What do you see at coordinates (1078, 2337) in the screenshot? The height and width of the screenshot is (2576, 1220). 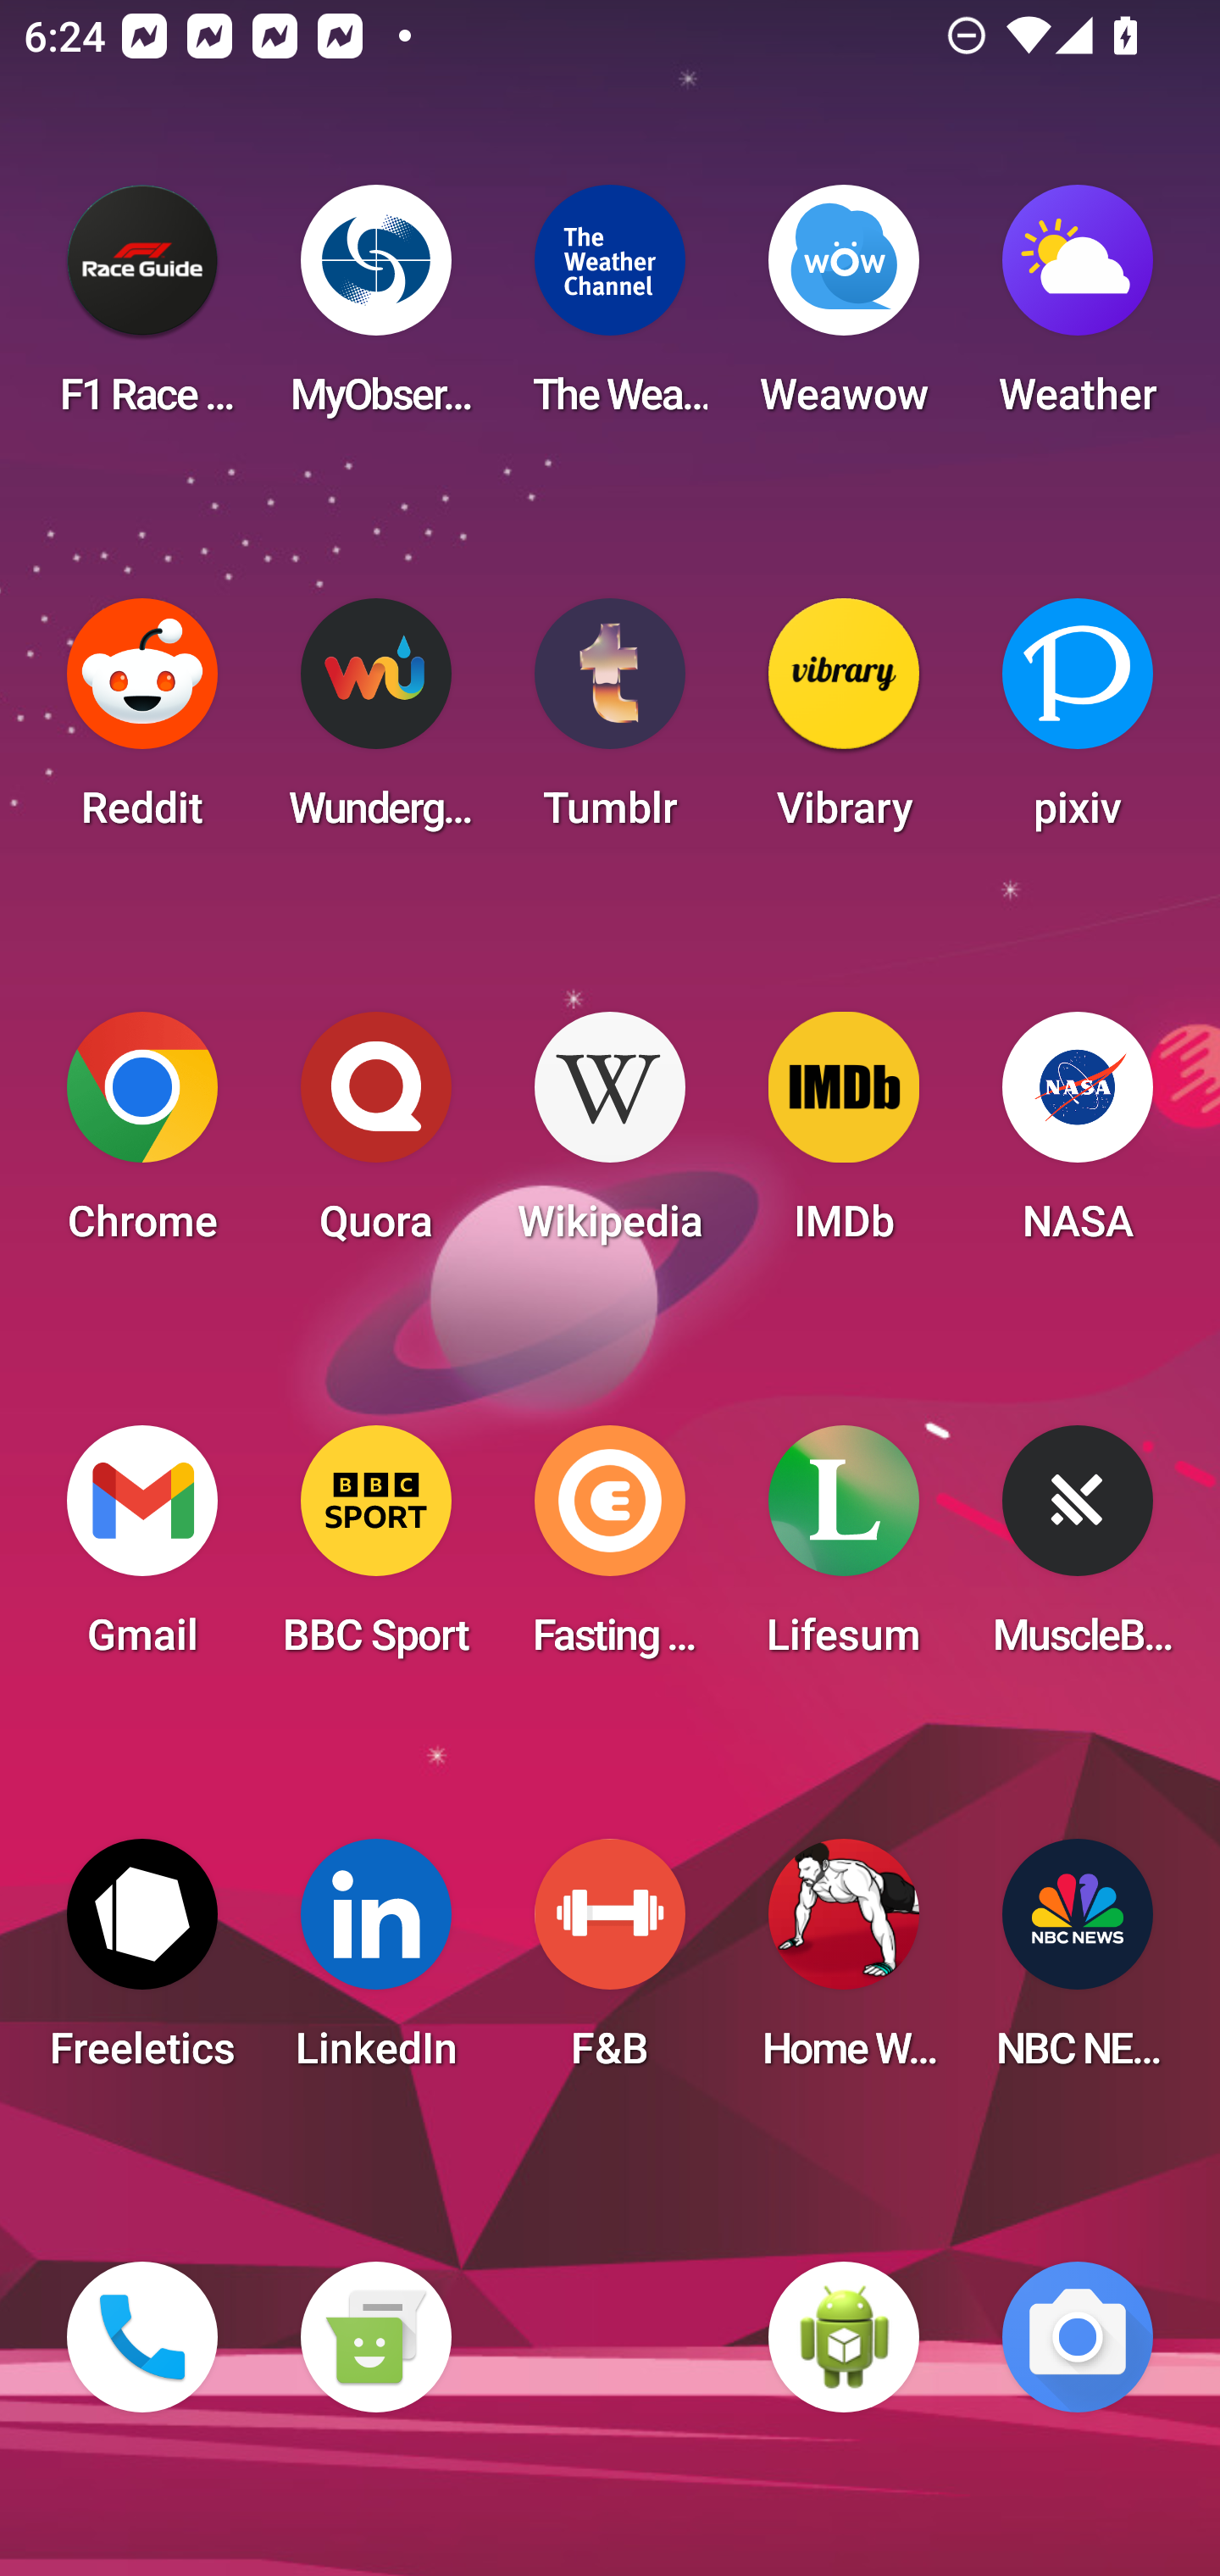 I see `Camera` at bounding box center [1078, 2337].